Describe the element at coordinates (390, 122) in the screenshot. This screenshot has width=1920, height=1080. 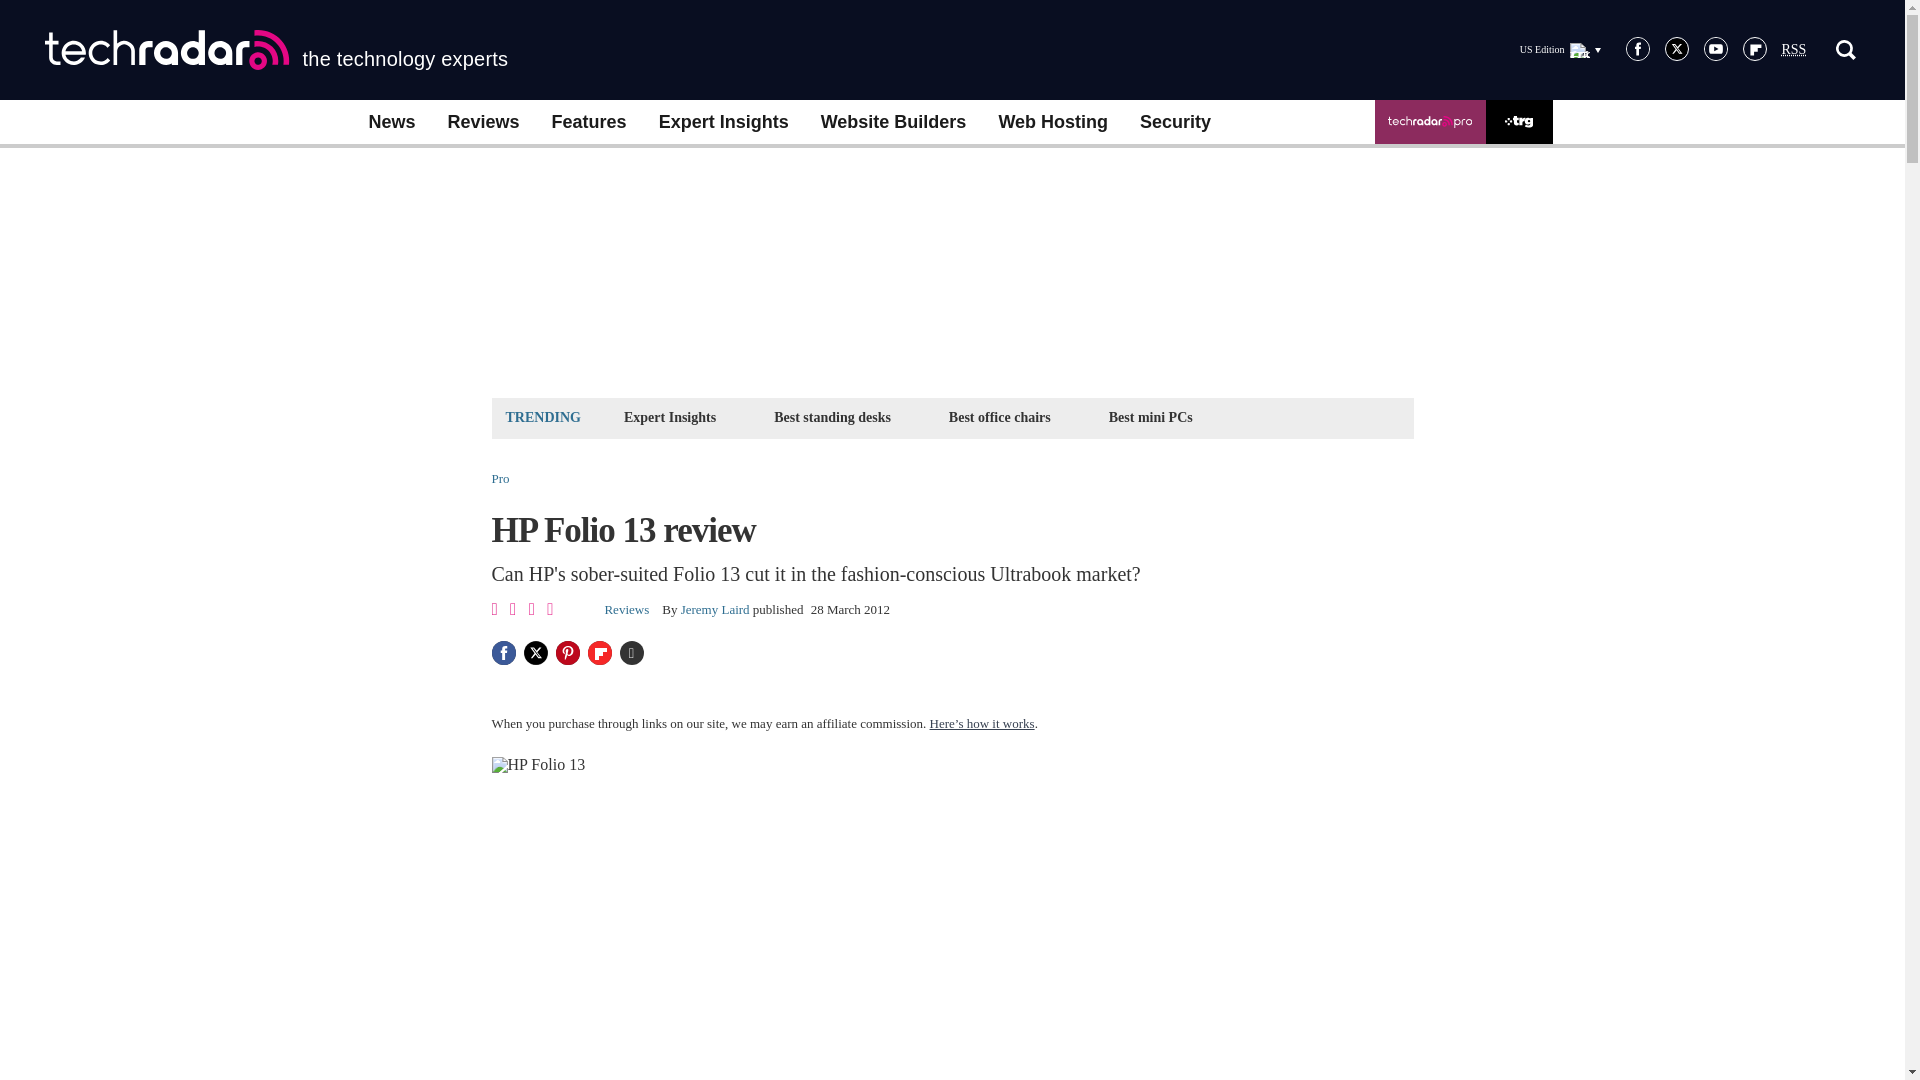
I see `News` at that location.